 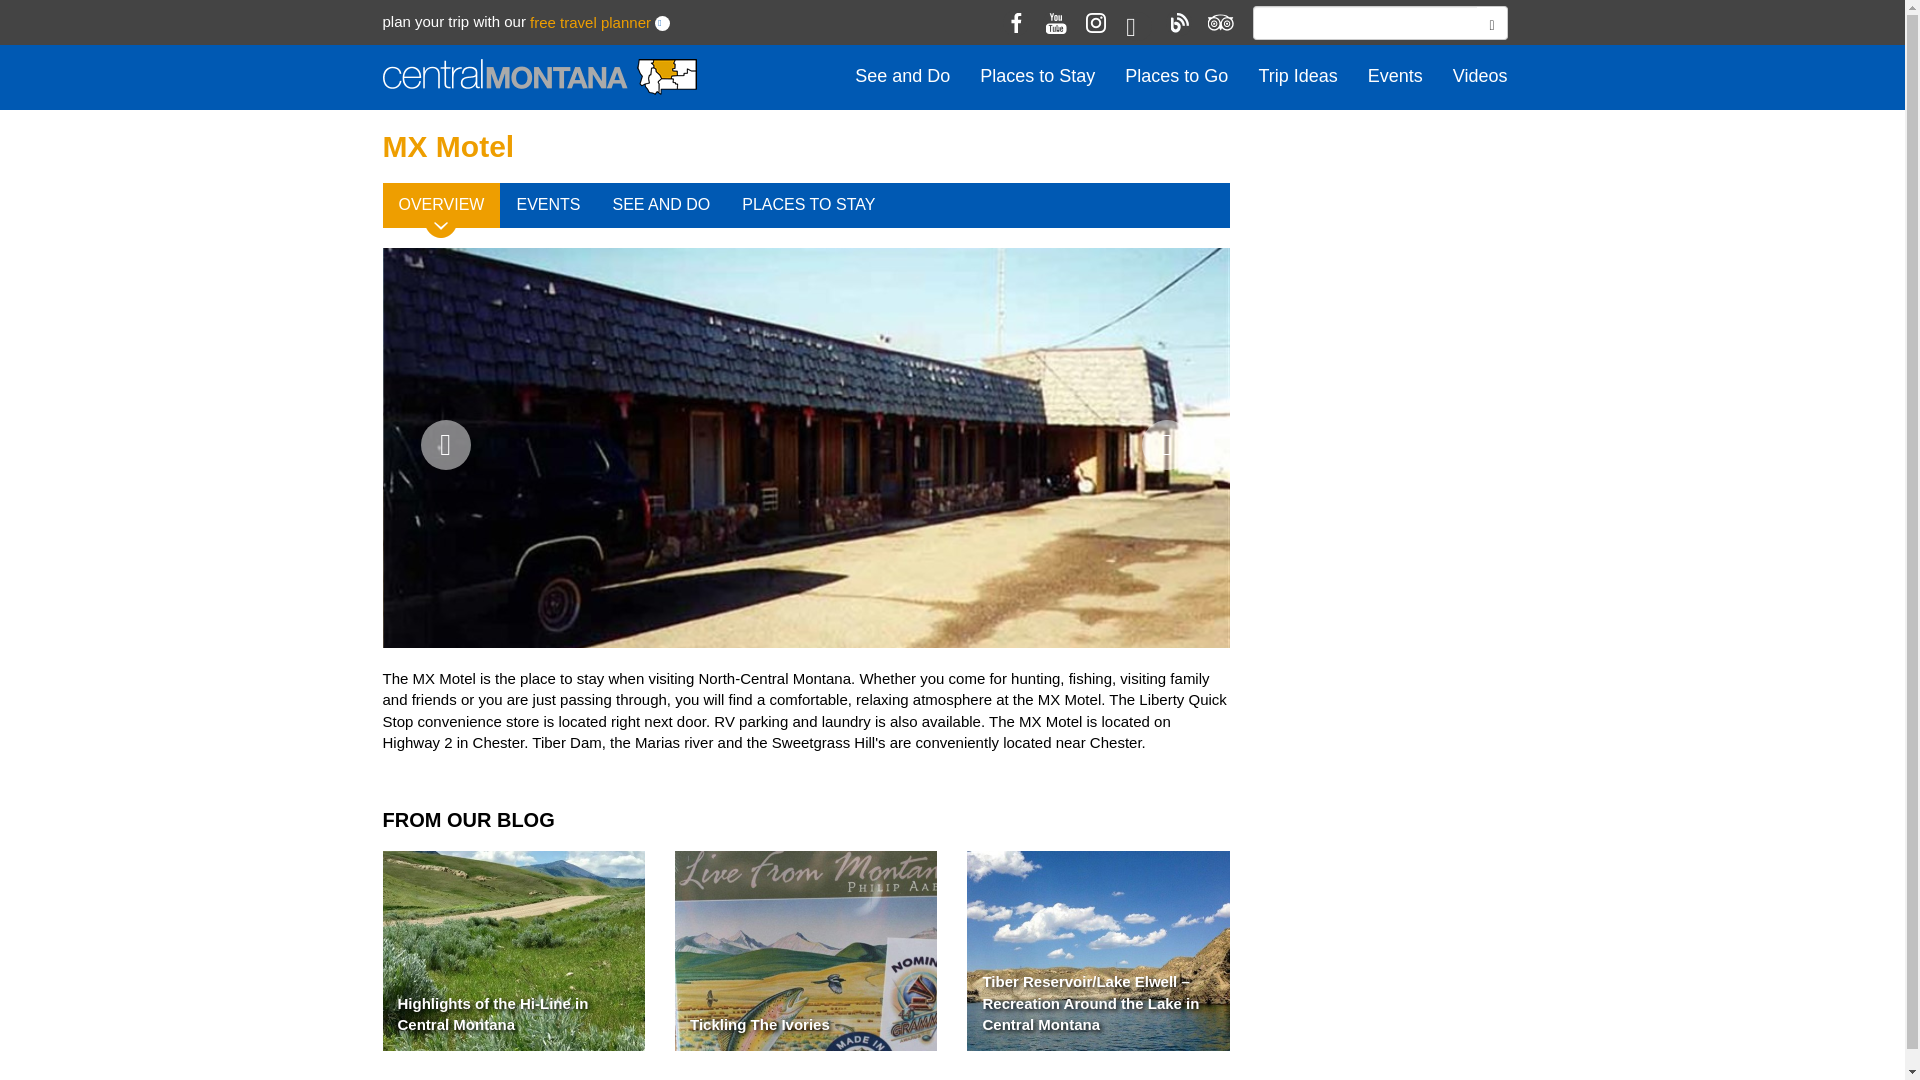 I want to click on Order Travel Planner, so click(x=662, y=24).